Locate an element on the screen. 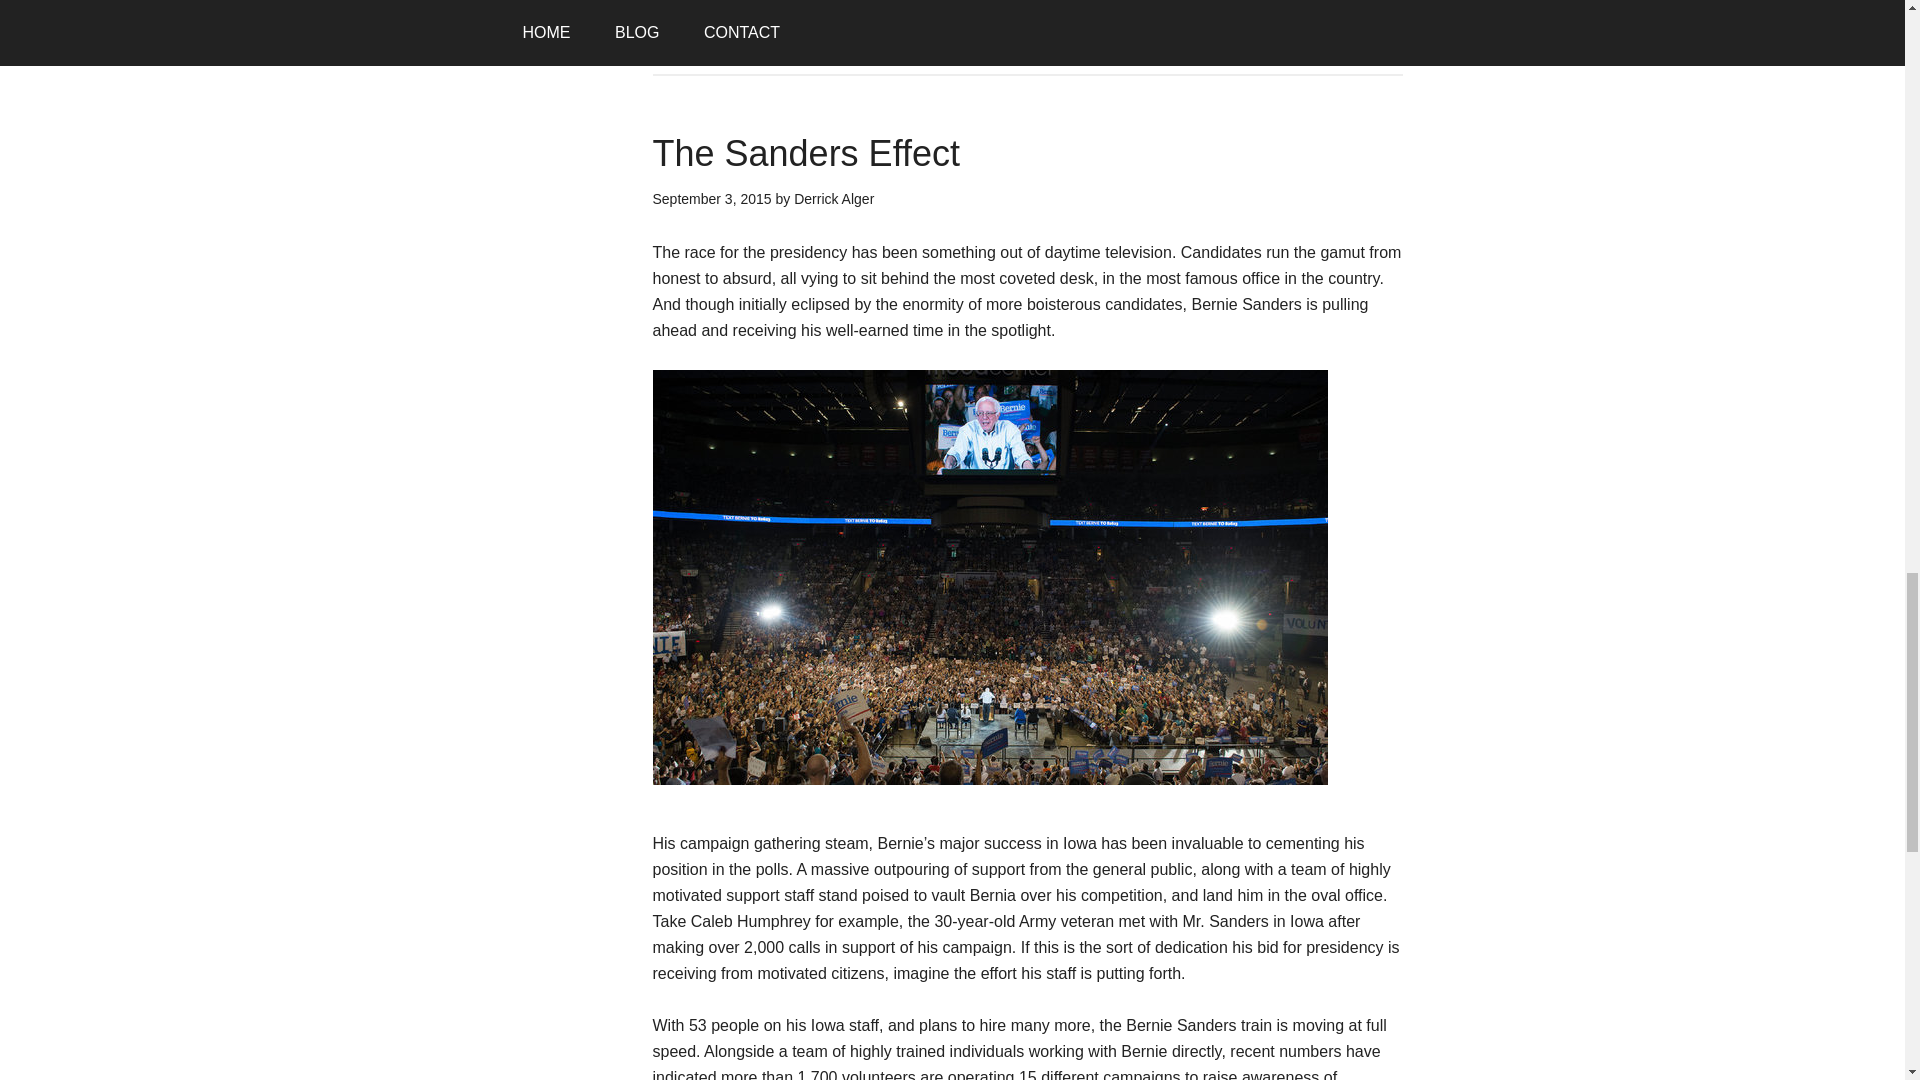  The Sanders Effect is located at coordinates (806, 152).